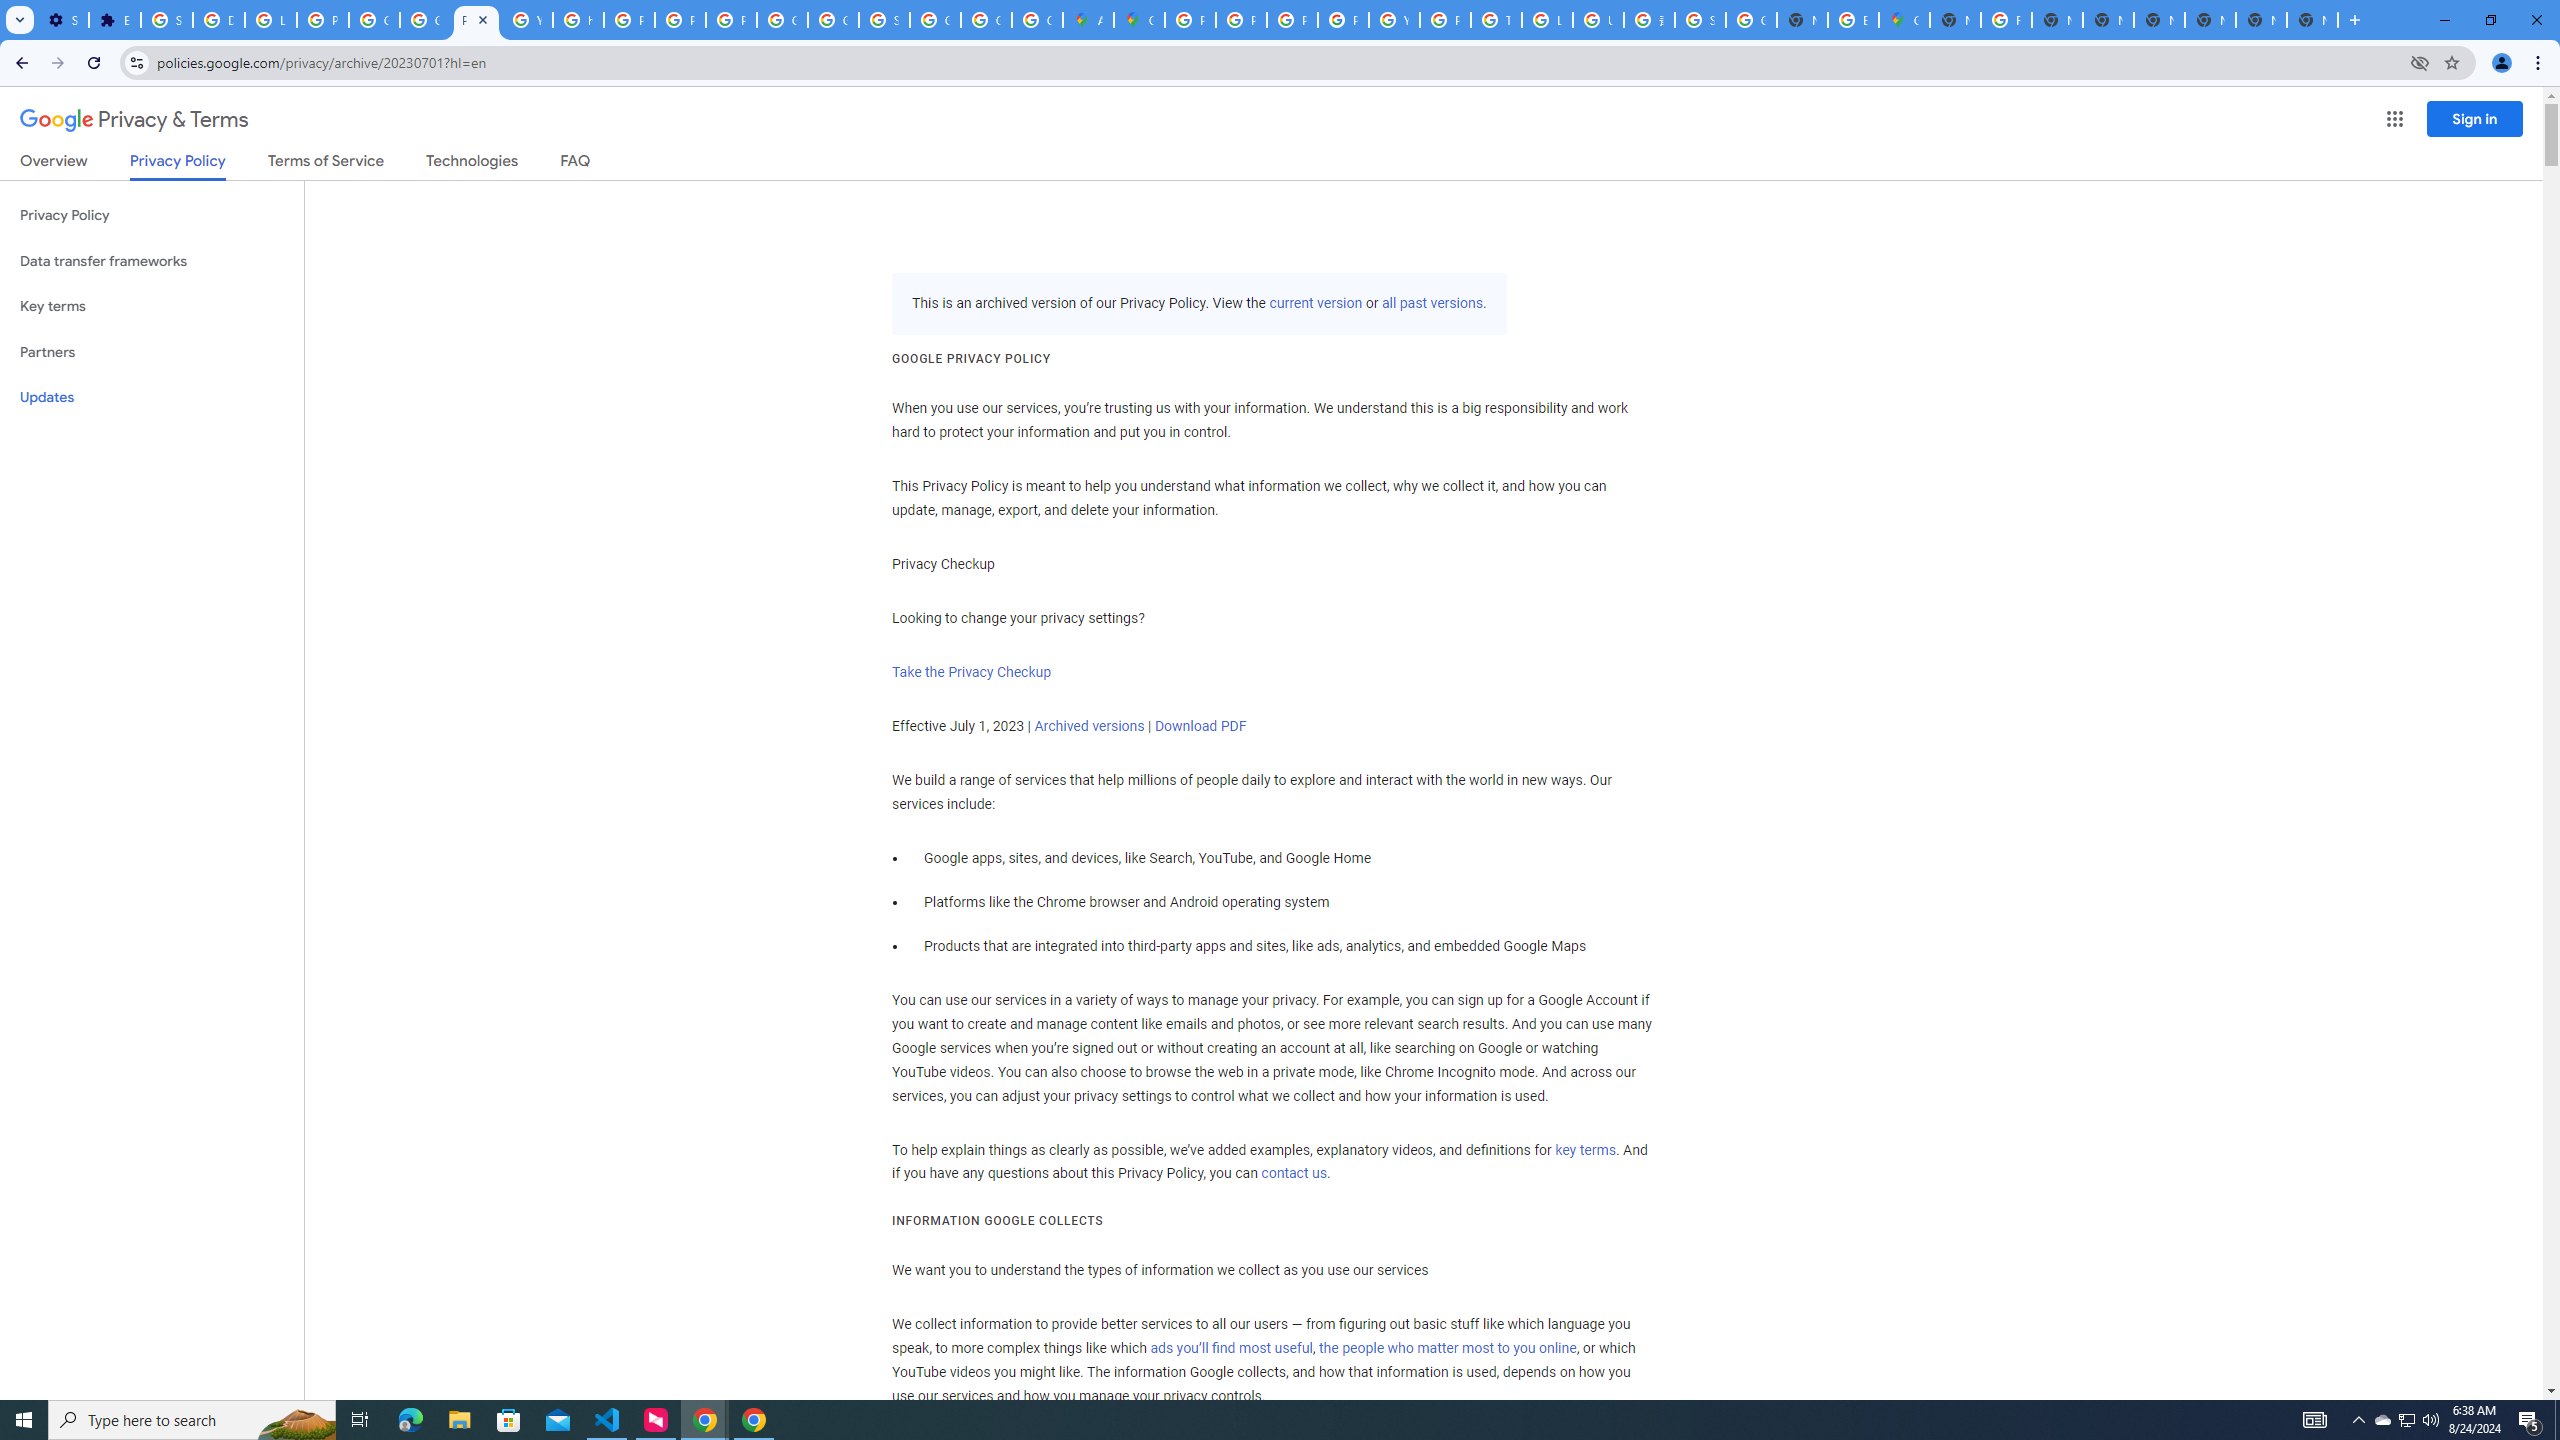 Image resolution: width=2560 pixels, height=1440 pixels. Describe the element at coordinates (152, 306) in the screenshot. I see `Key terms` at that location.